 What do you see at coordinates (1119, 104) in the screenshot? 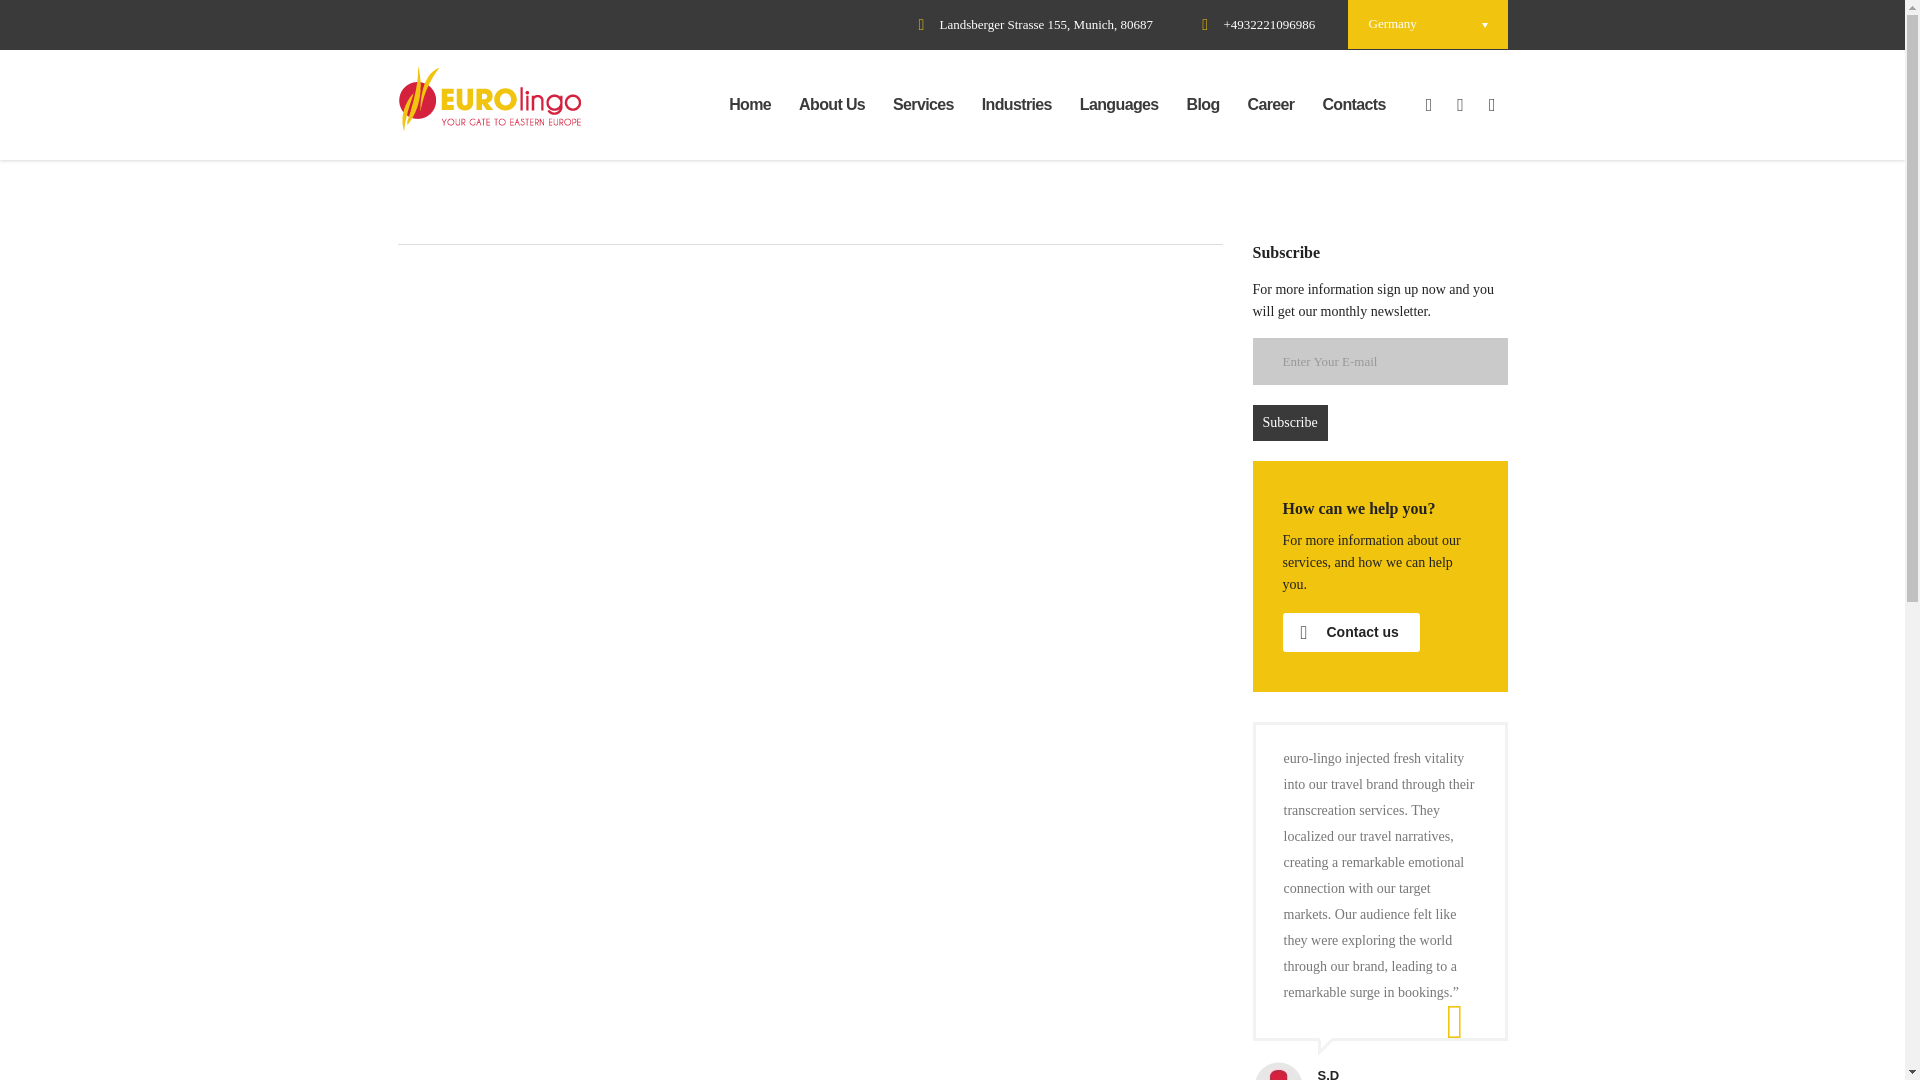
I see `Languages` at bounding box center [1119, 104].